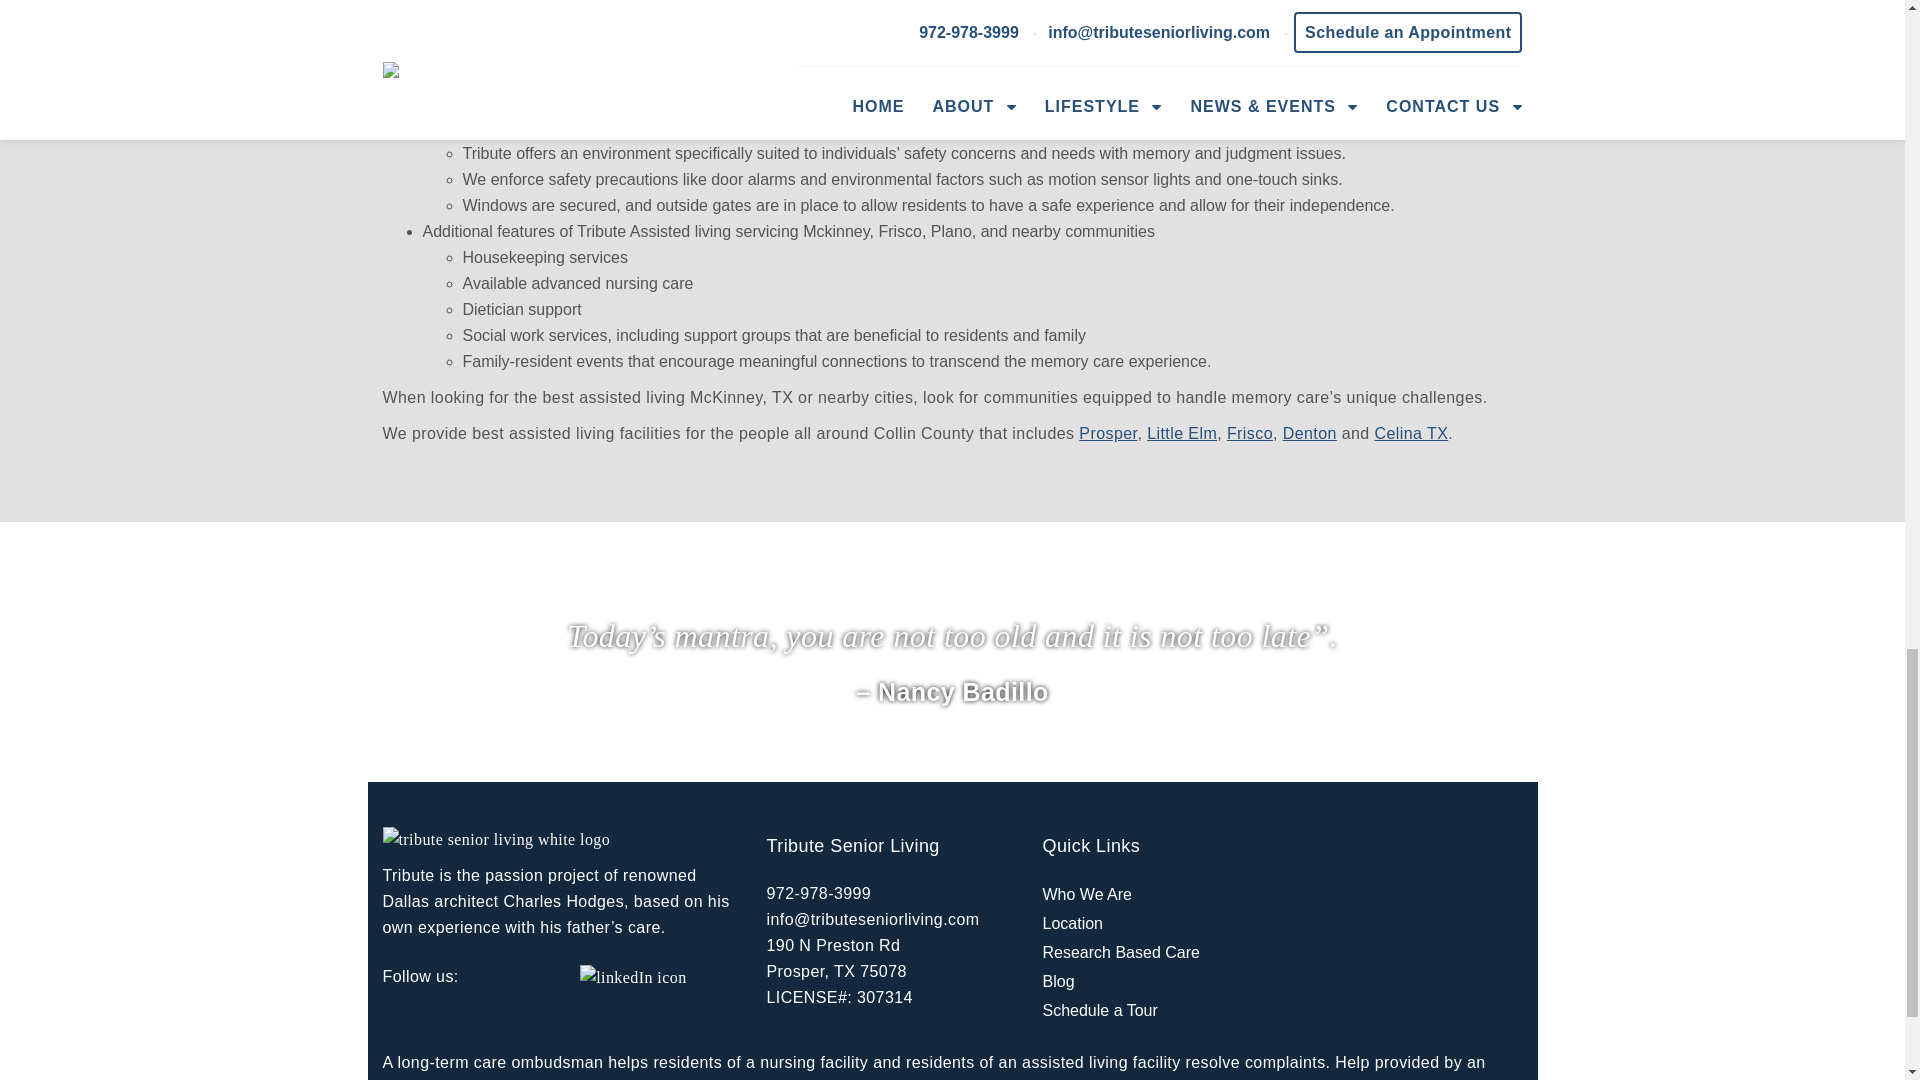 This screenshot has height=1080, width=1920. Describe the element at coordinates (1182, 433) in the screenshot. I see `Little Elm` at that location.